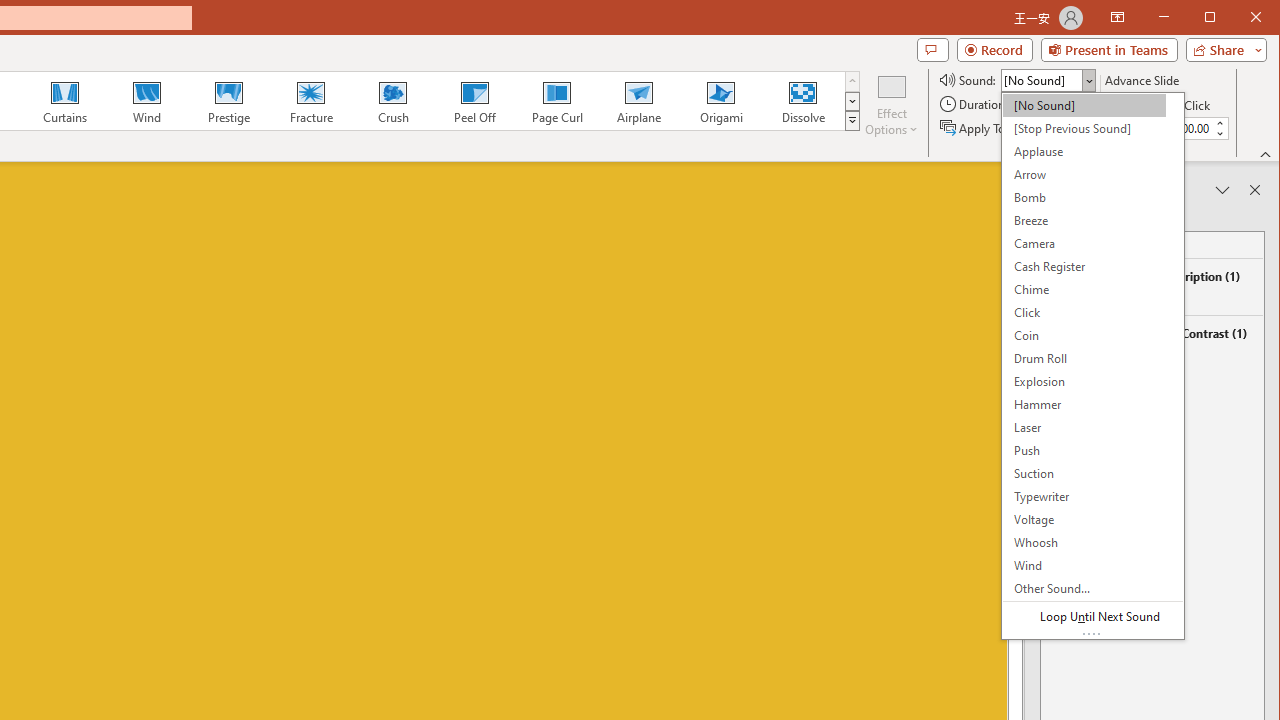  Describe the element at coordinates (852, 82) in the screenshot. I see `Row up` at that location.